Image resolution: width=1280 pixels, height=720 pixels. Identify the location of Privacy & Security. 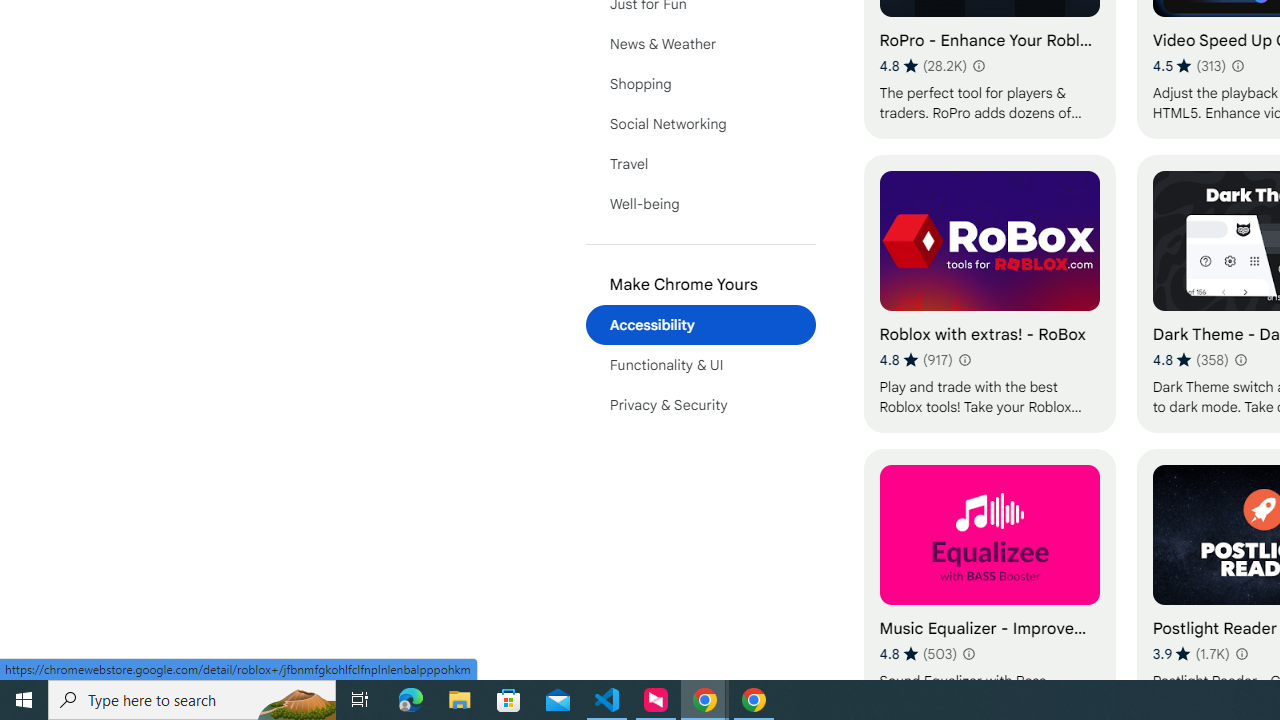
(700, 404).